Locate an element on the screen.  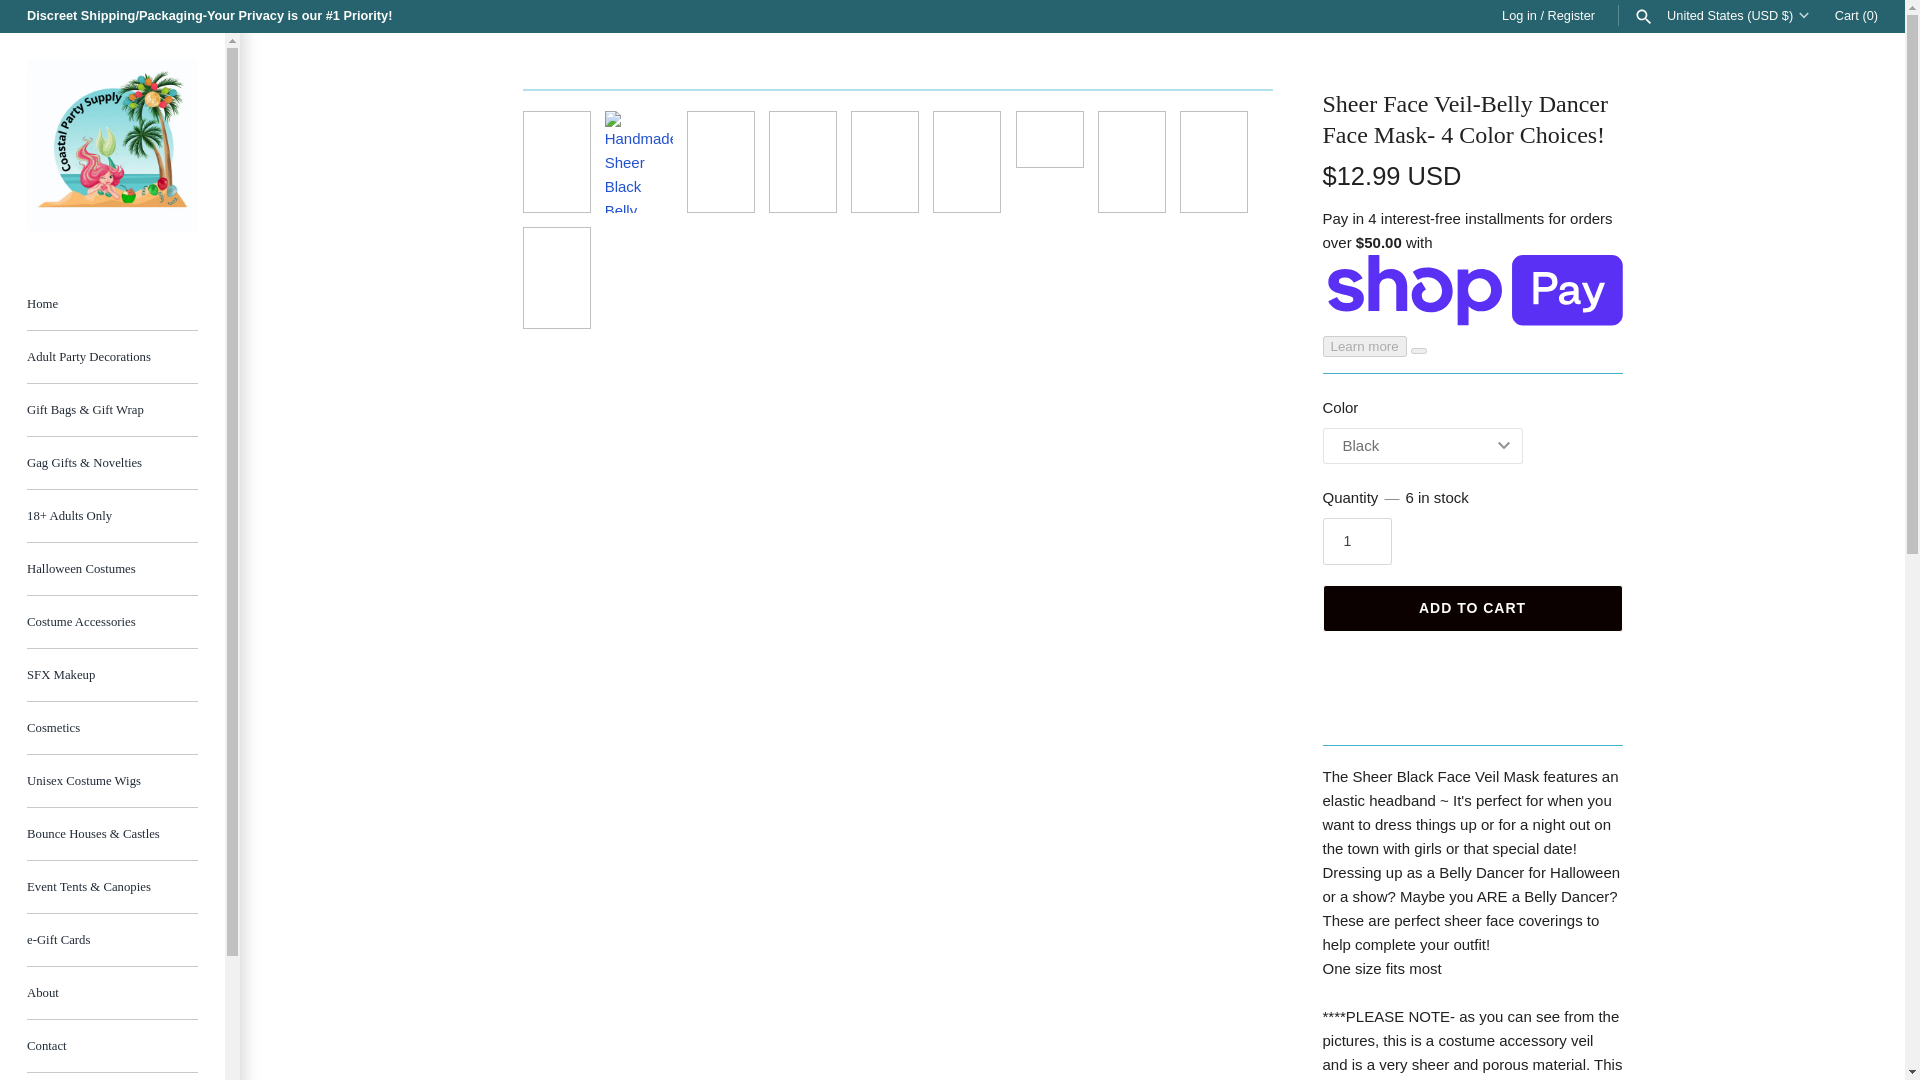
Log in is located at coordinates (1519, 14).